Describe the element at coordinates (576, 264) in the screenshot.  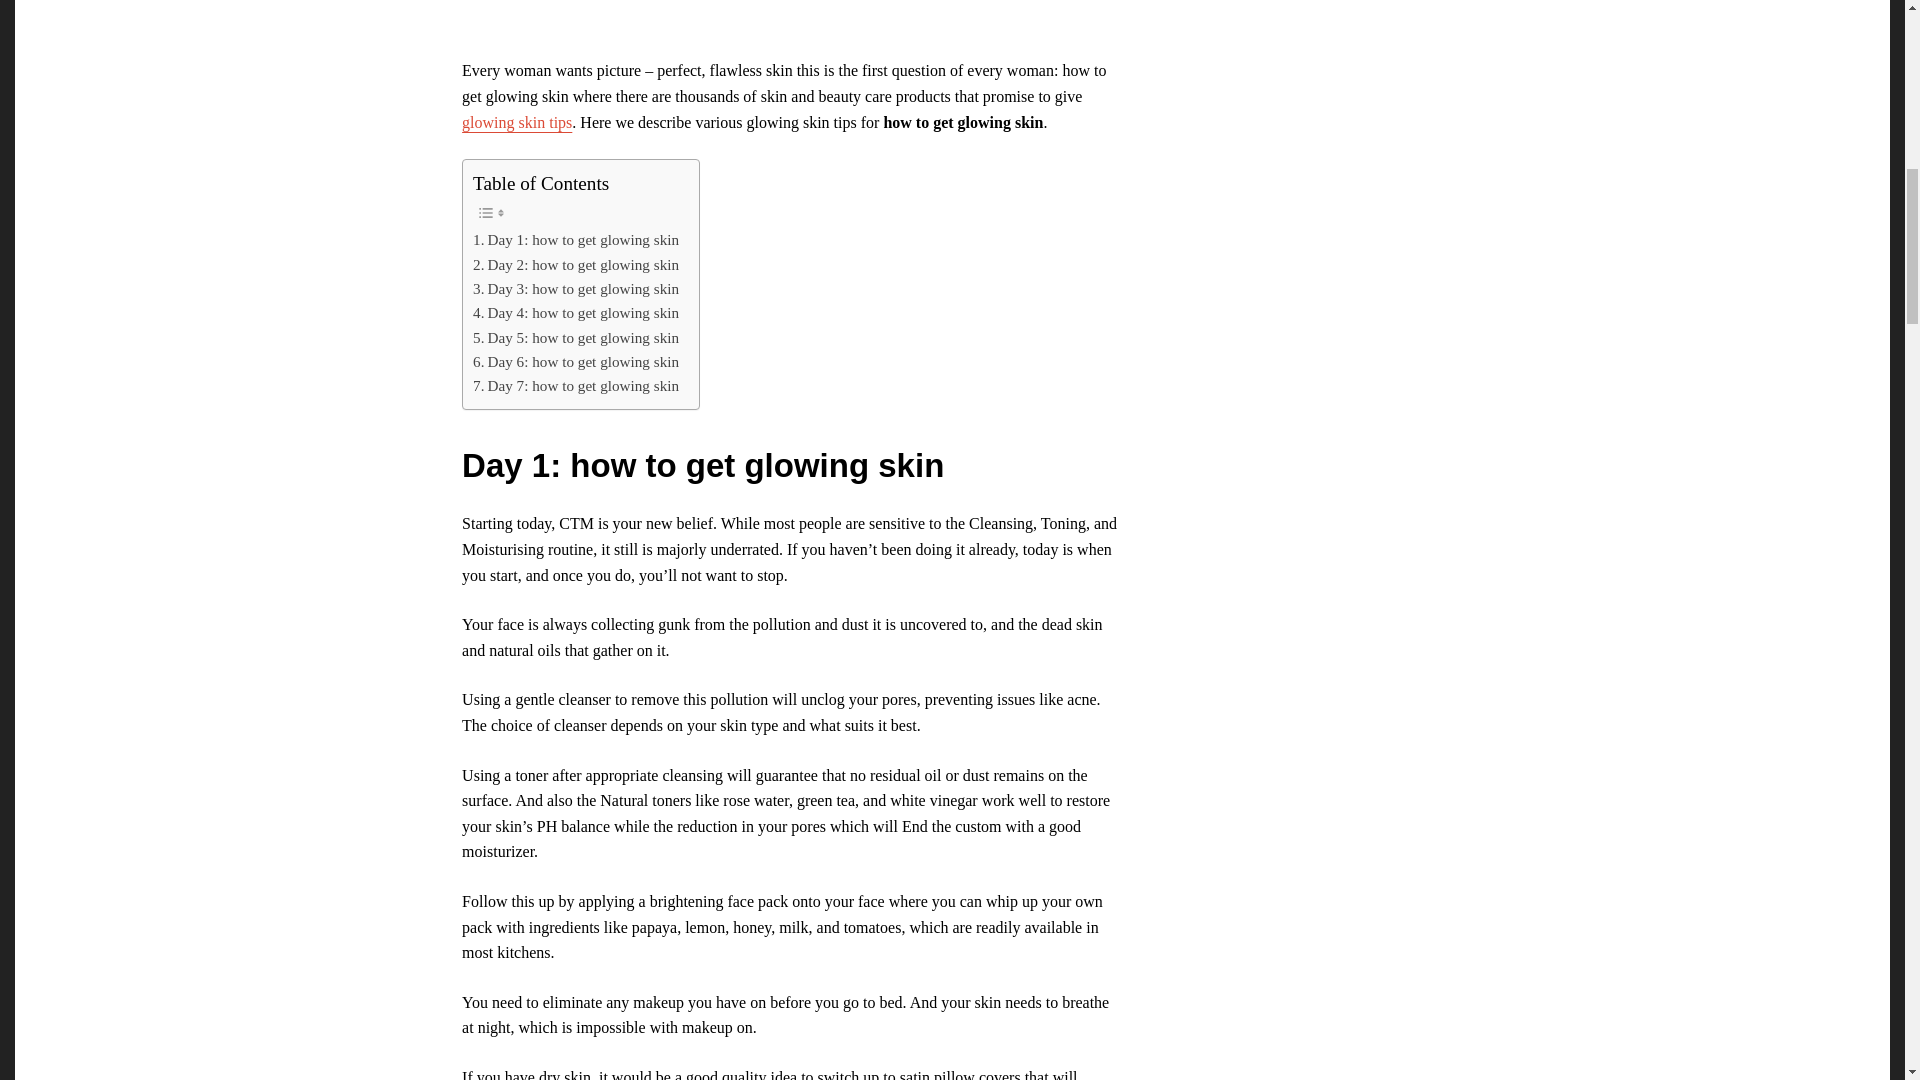
I see `Day 2: how to get glowing skin` at that location.